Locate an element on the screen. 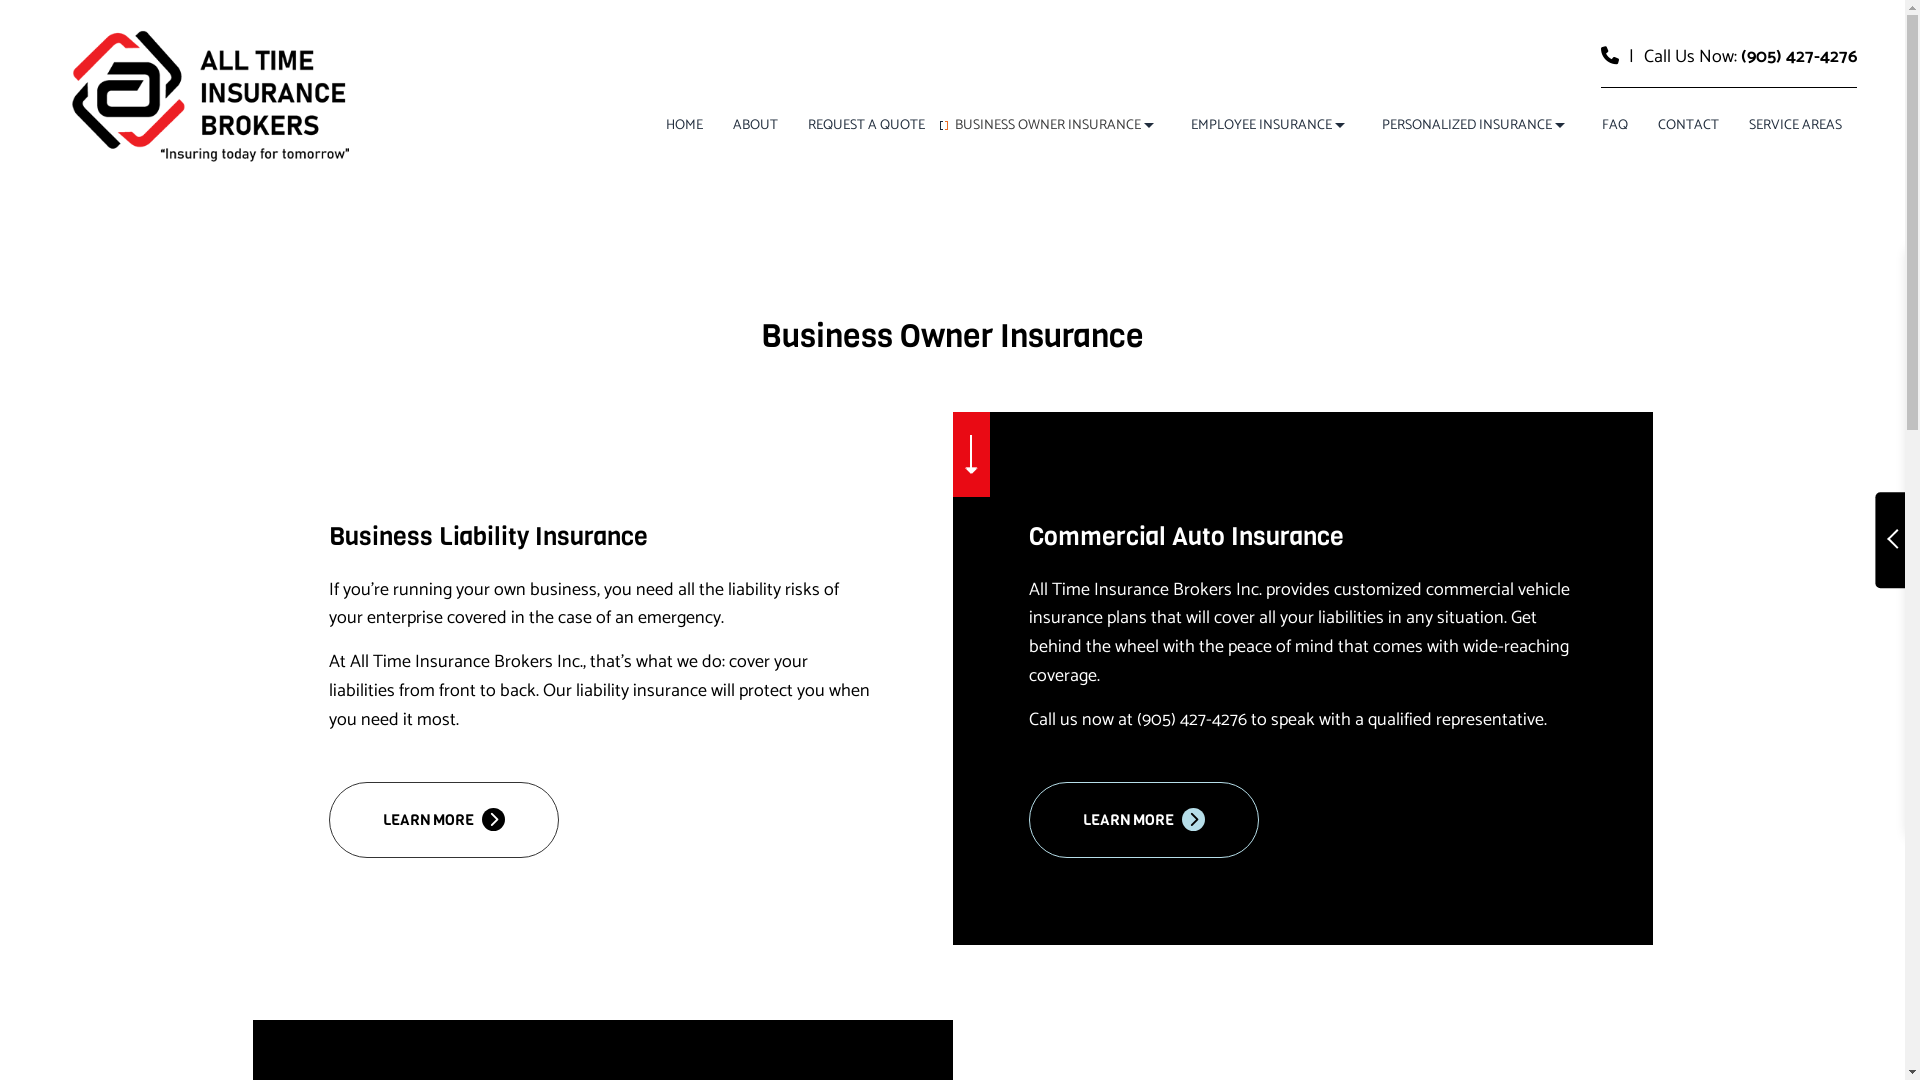  DENTAL AND VISION INSURANCE is located at coordinates (1332, 198).